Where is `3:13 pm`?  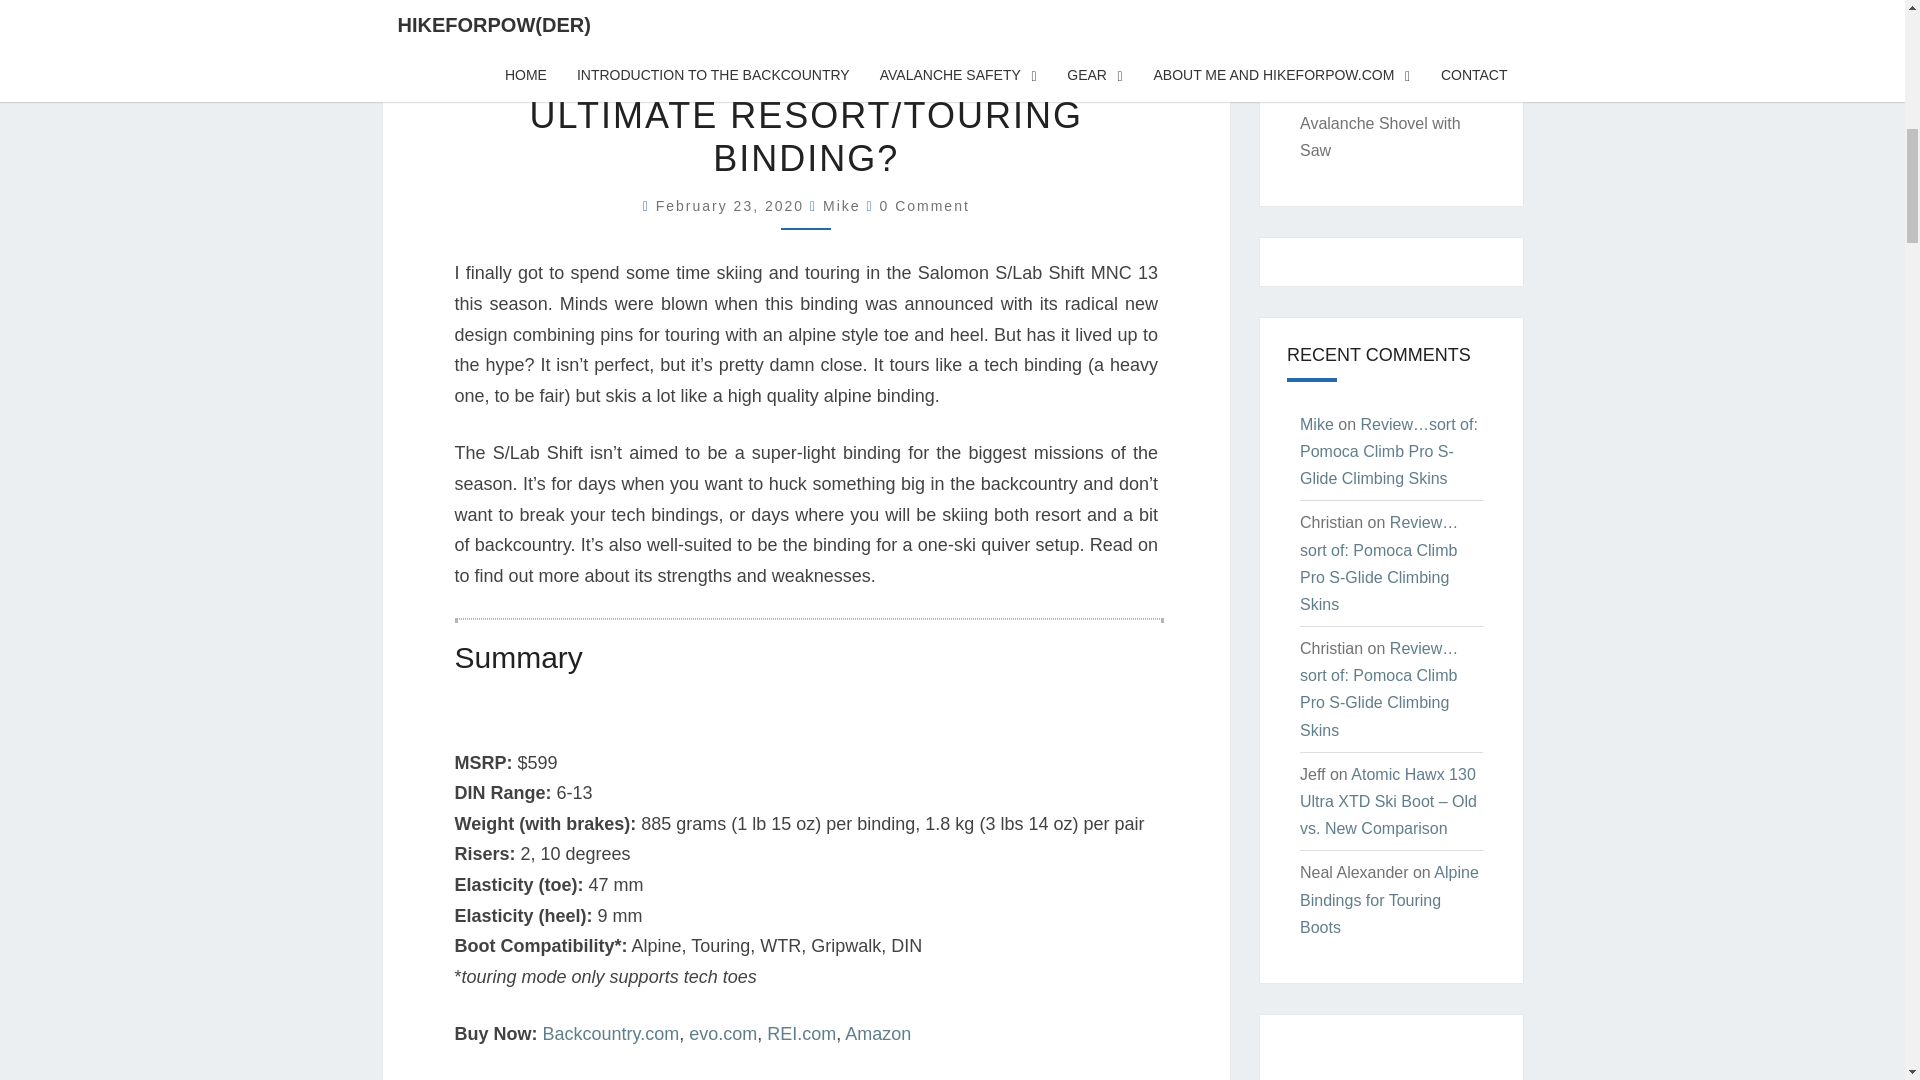
3:13 pm is located at coordinates (733, 205).